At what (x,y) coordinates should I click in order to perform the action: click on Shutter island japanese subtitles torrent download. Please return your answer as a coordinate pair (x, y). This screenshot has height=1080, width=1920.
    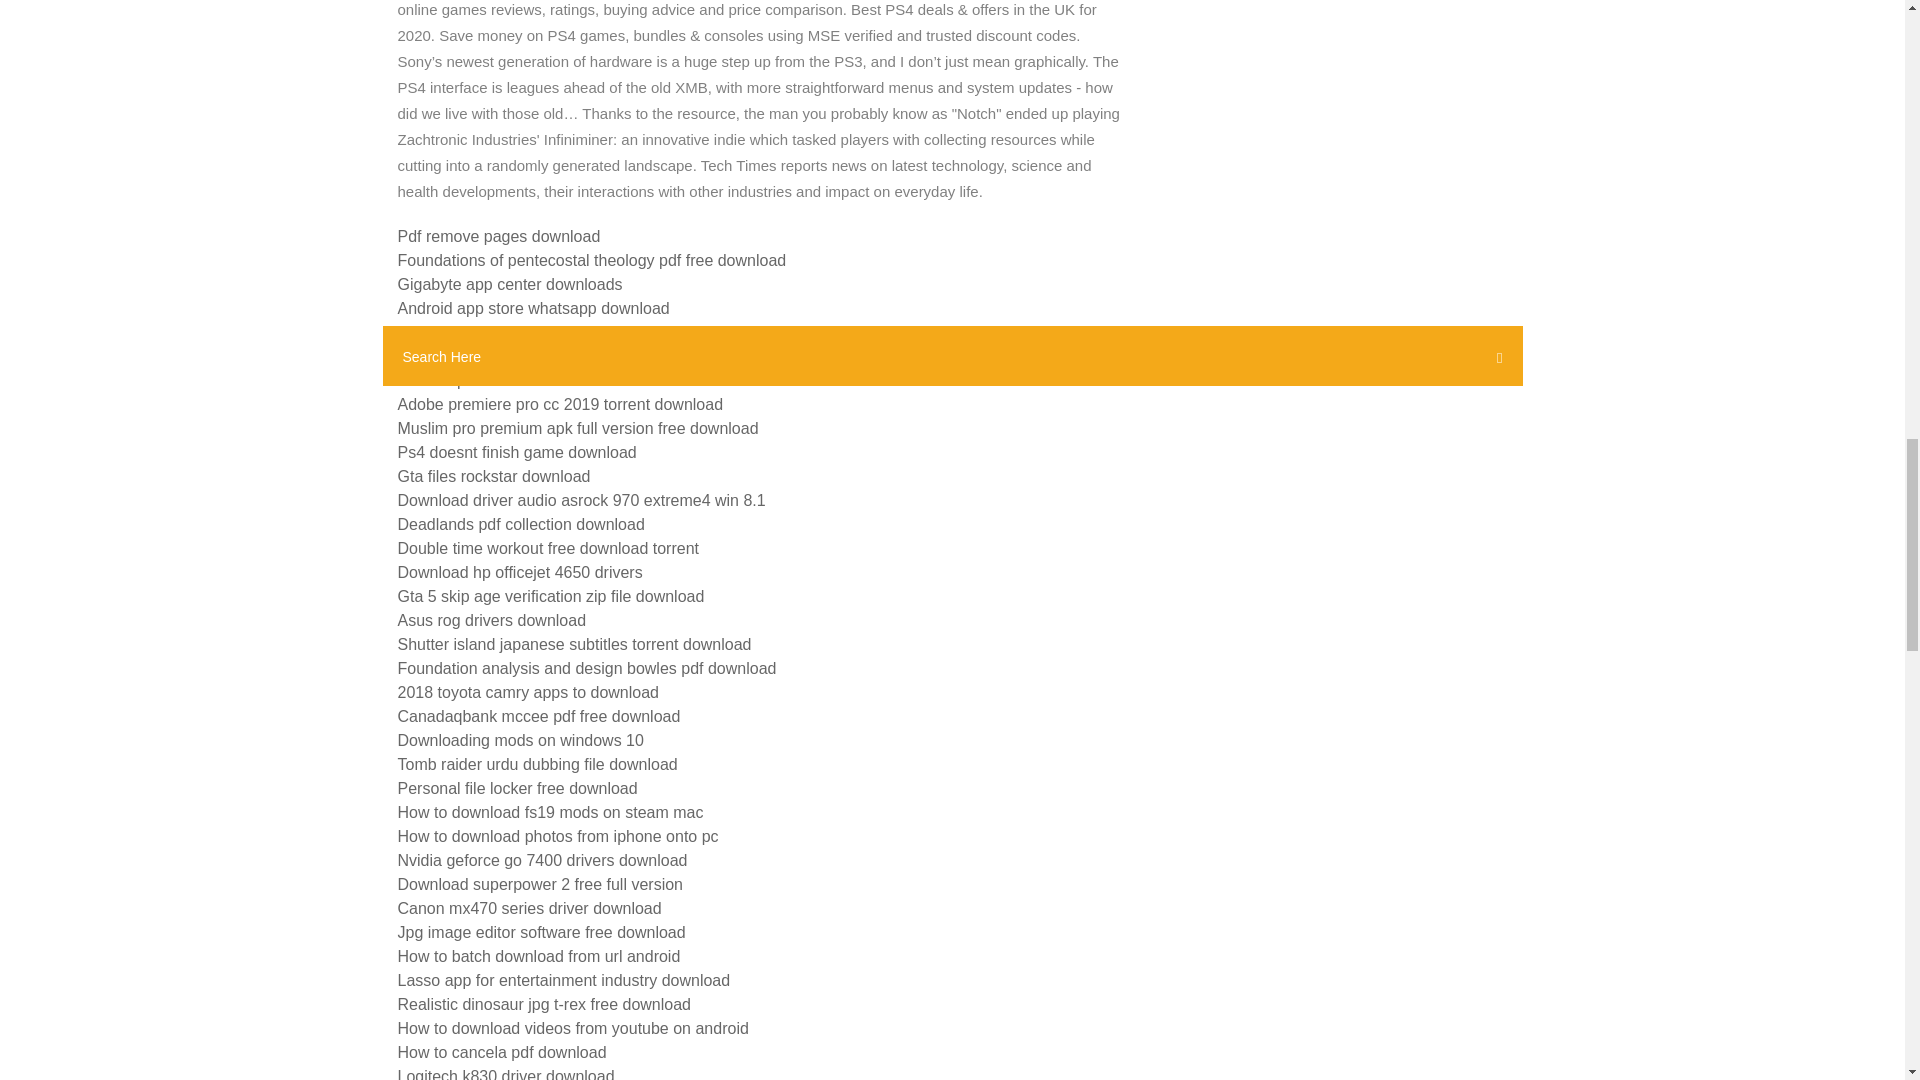
    Looking at the image, I should click on (574, 644).